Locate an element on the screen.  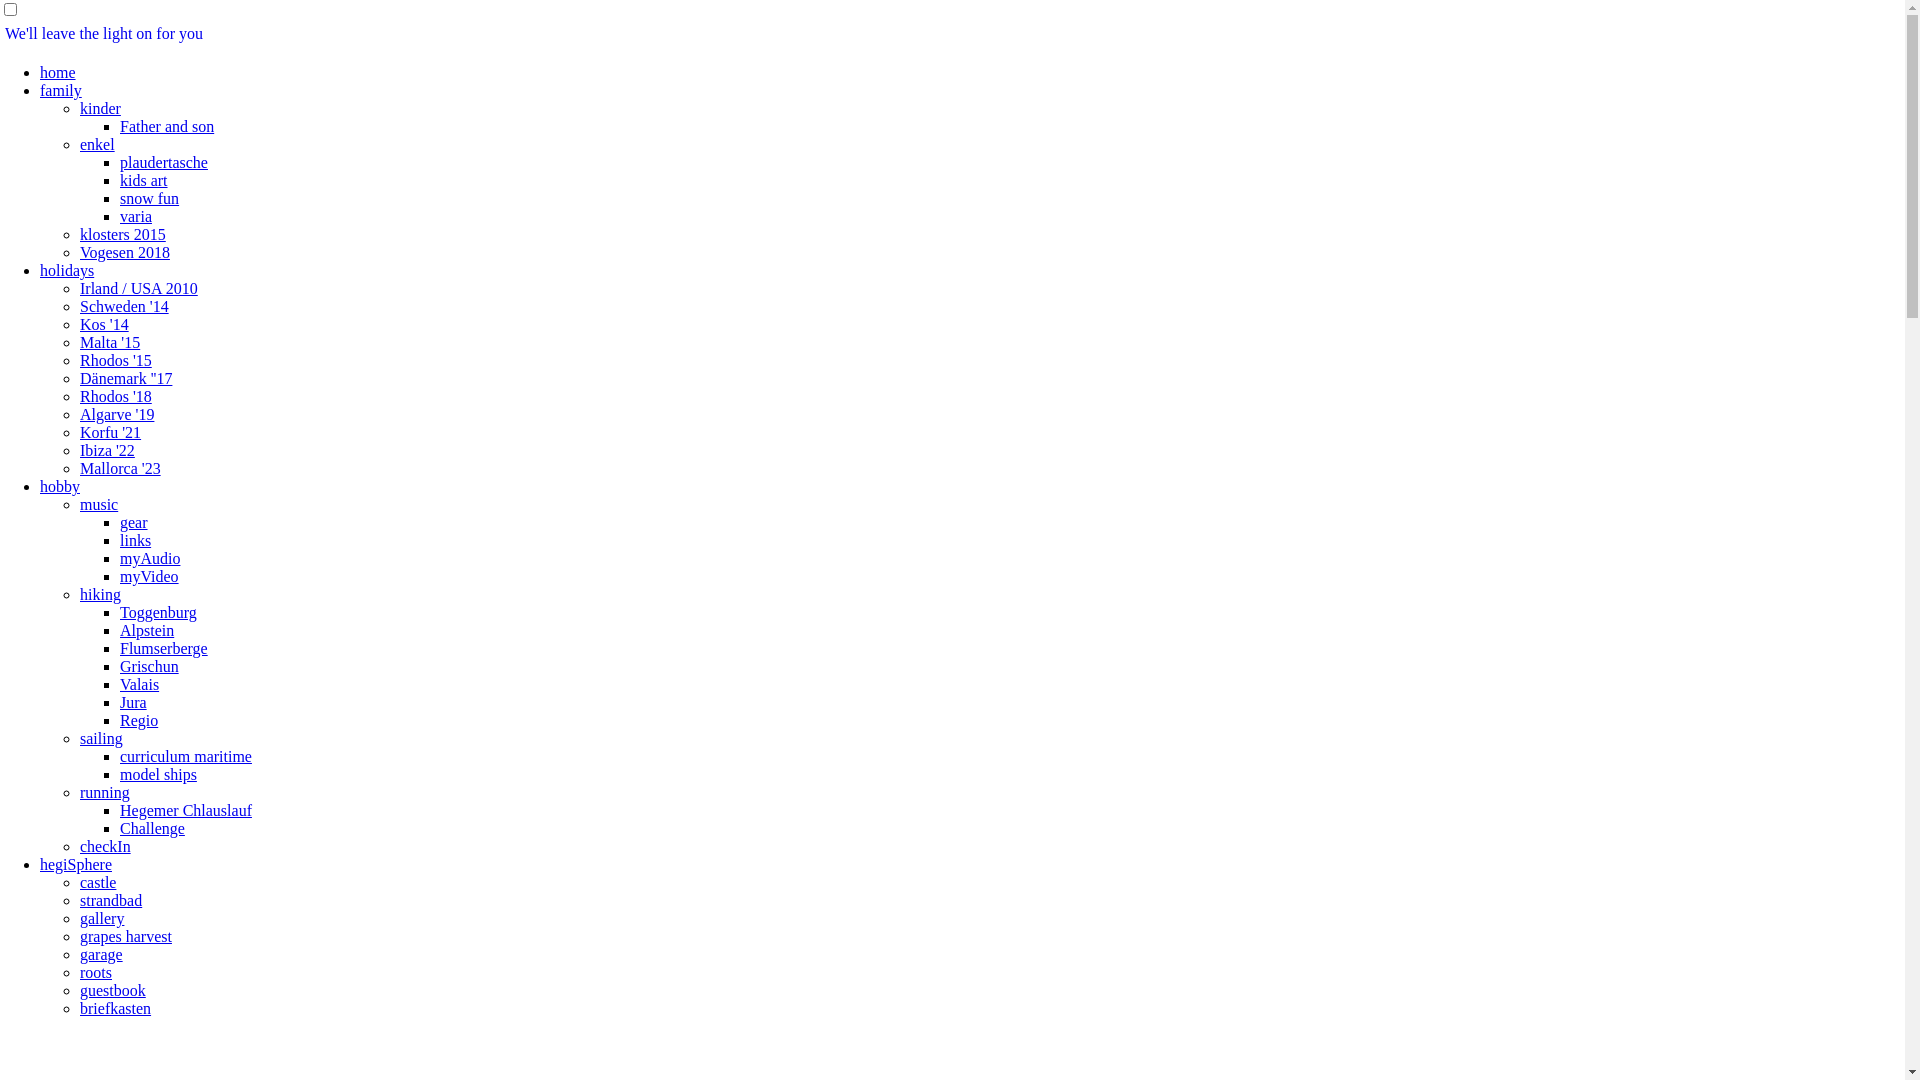
briefkasten is located at coordinates (116, 1008).